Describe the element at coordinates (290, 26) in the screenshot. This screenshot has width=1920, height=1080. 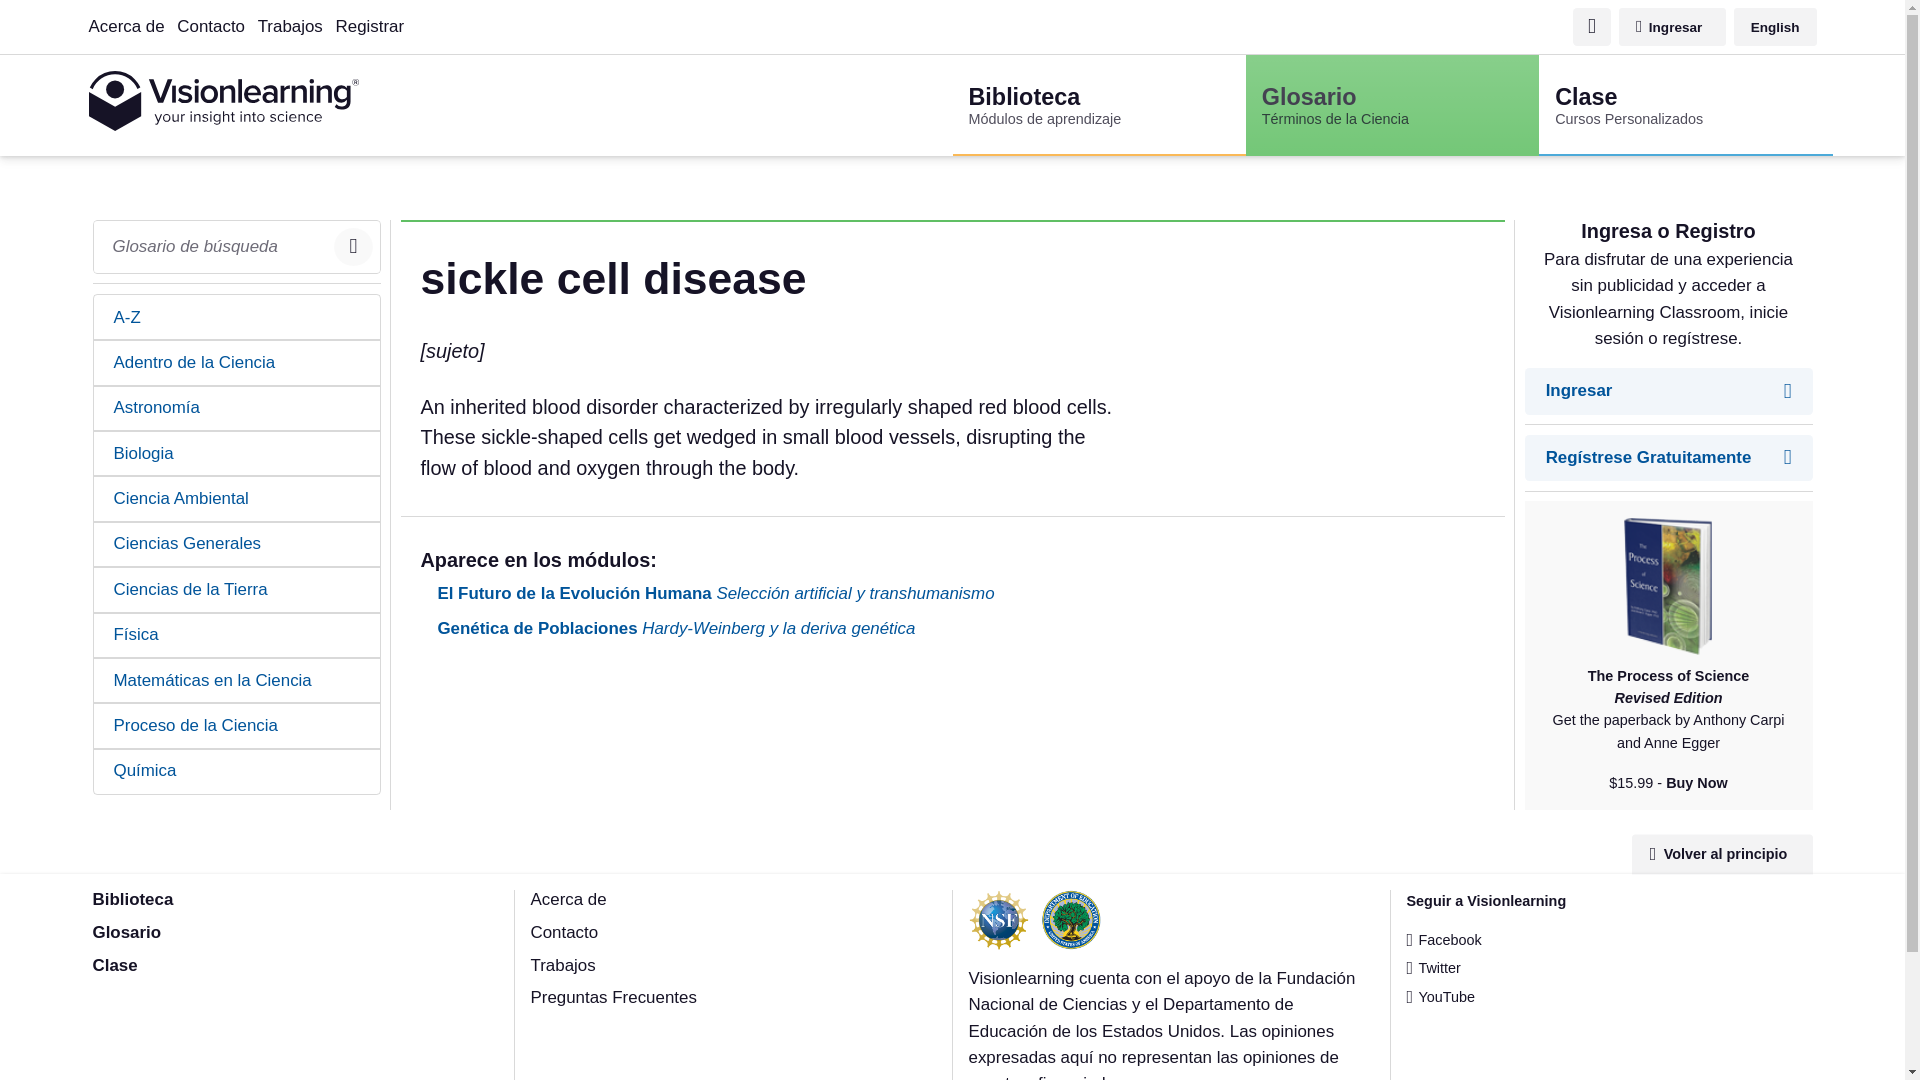
I see `English` at that location.